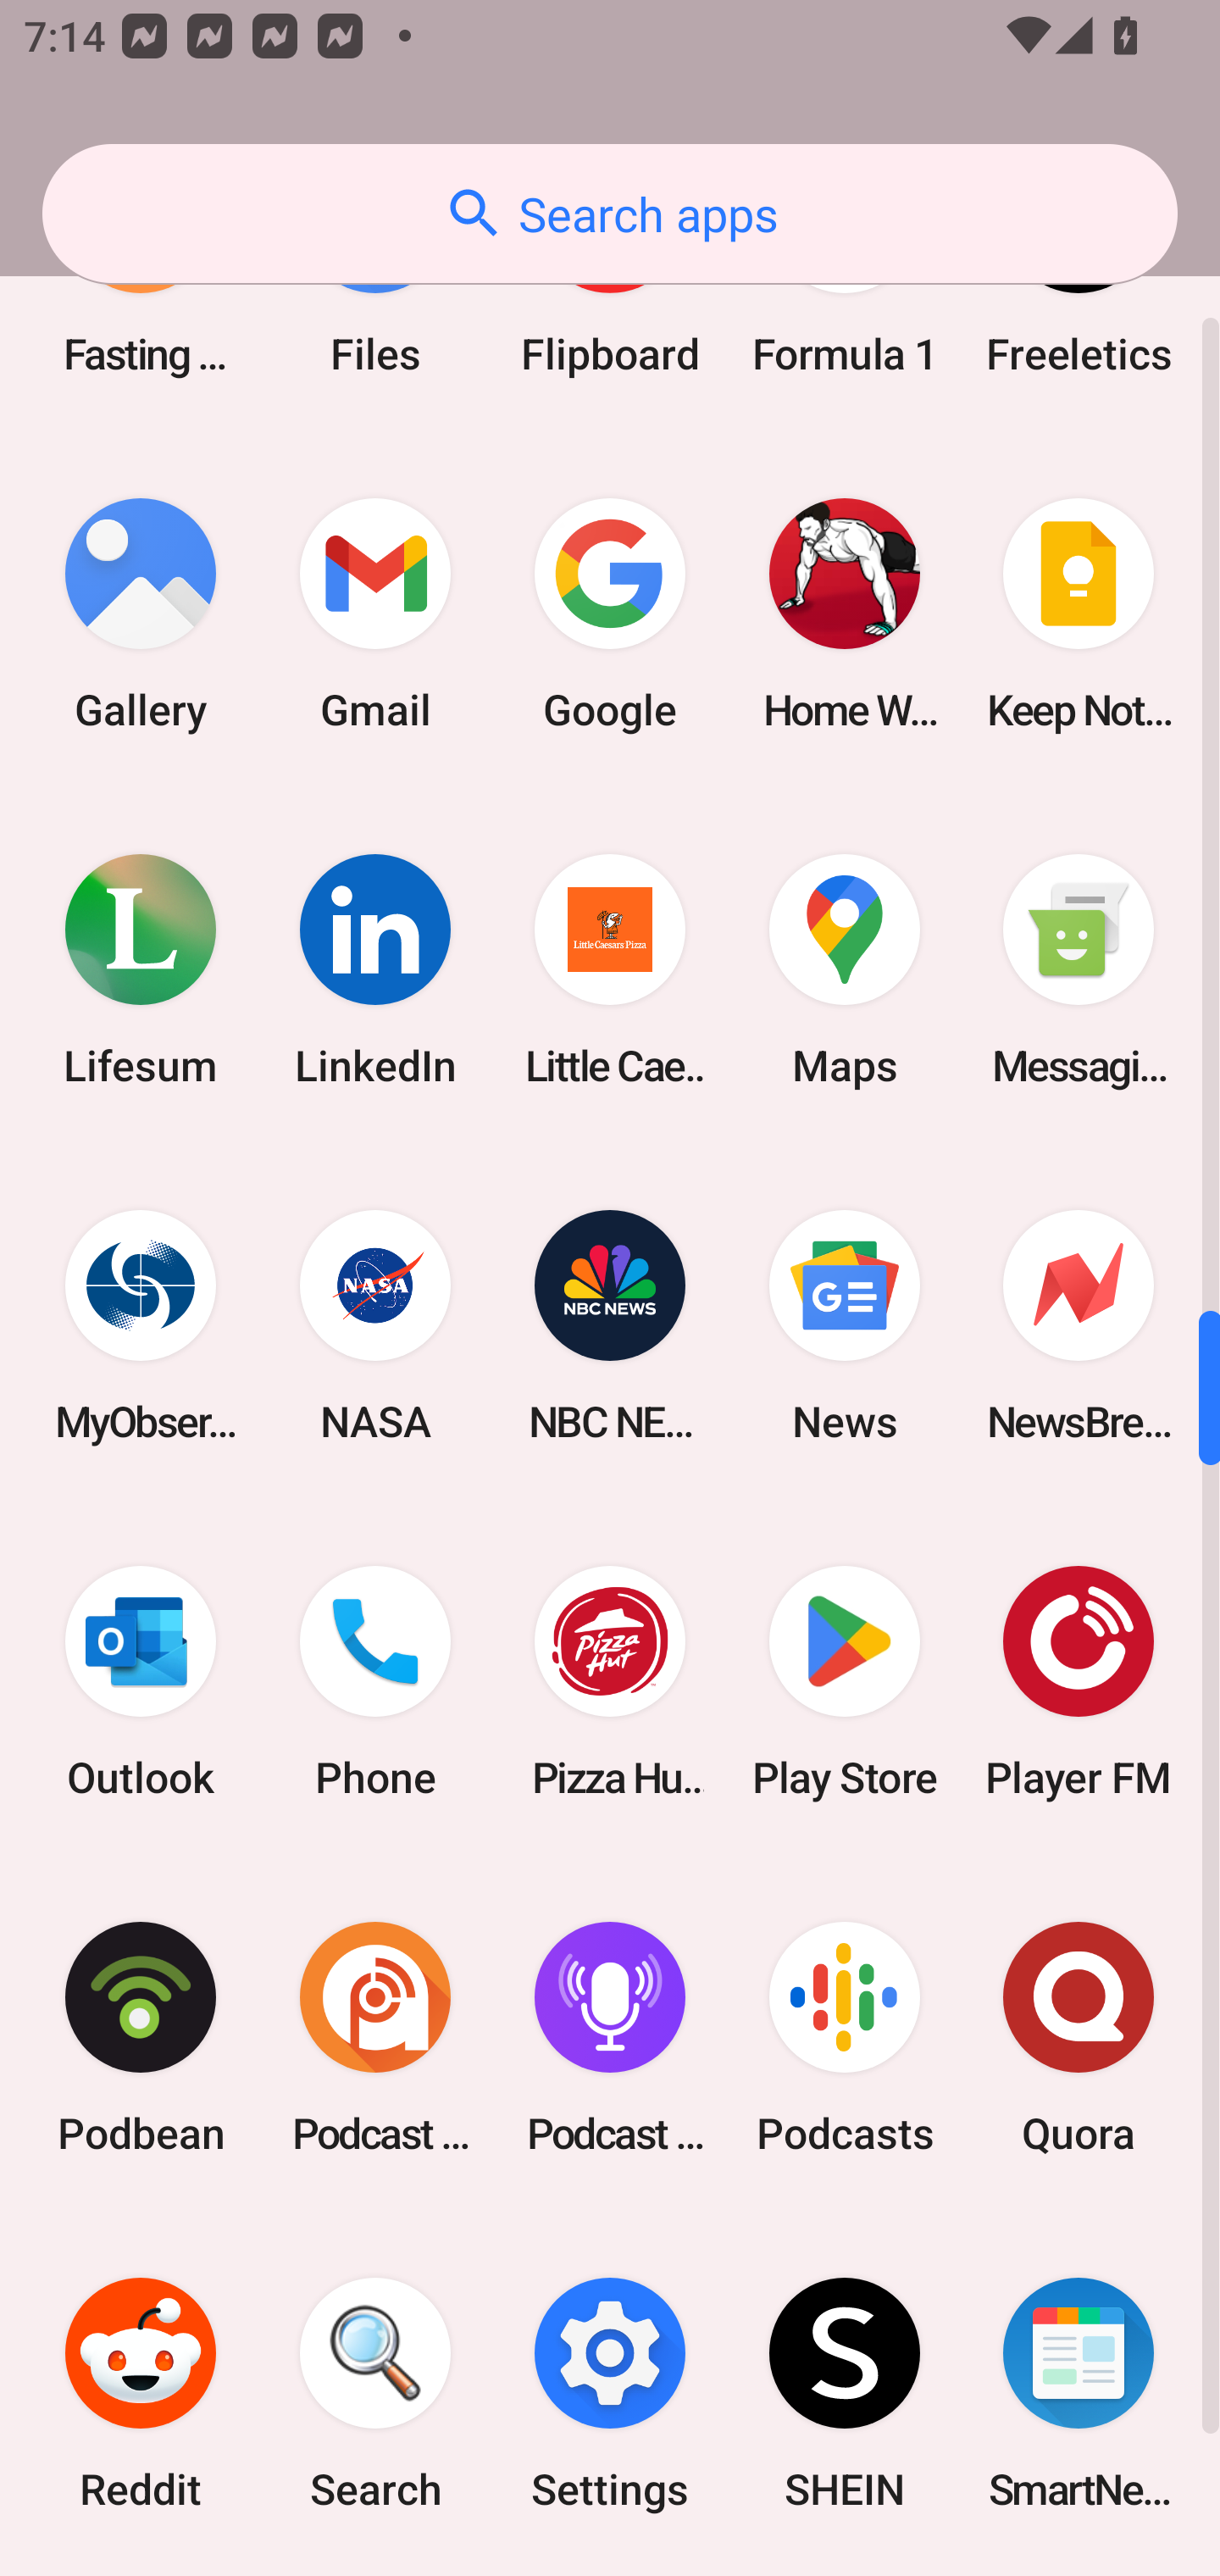 The width and height of the screenshot is (1220, 2576). I want to click on Little Caesars Pizza, so click(610, 971).